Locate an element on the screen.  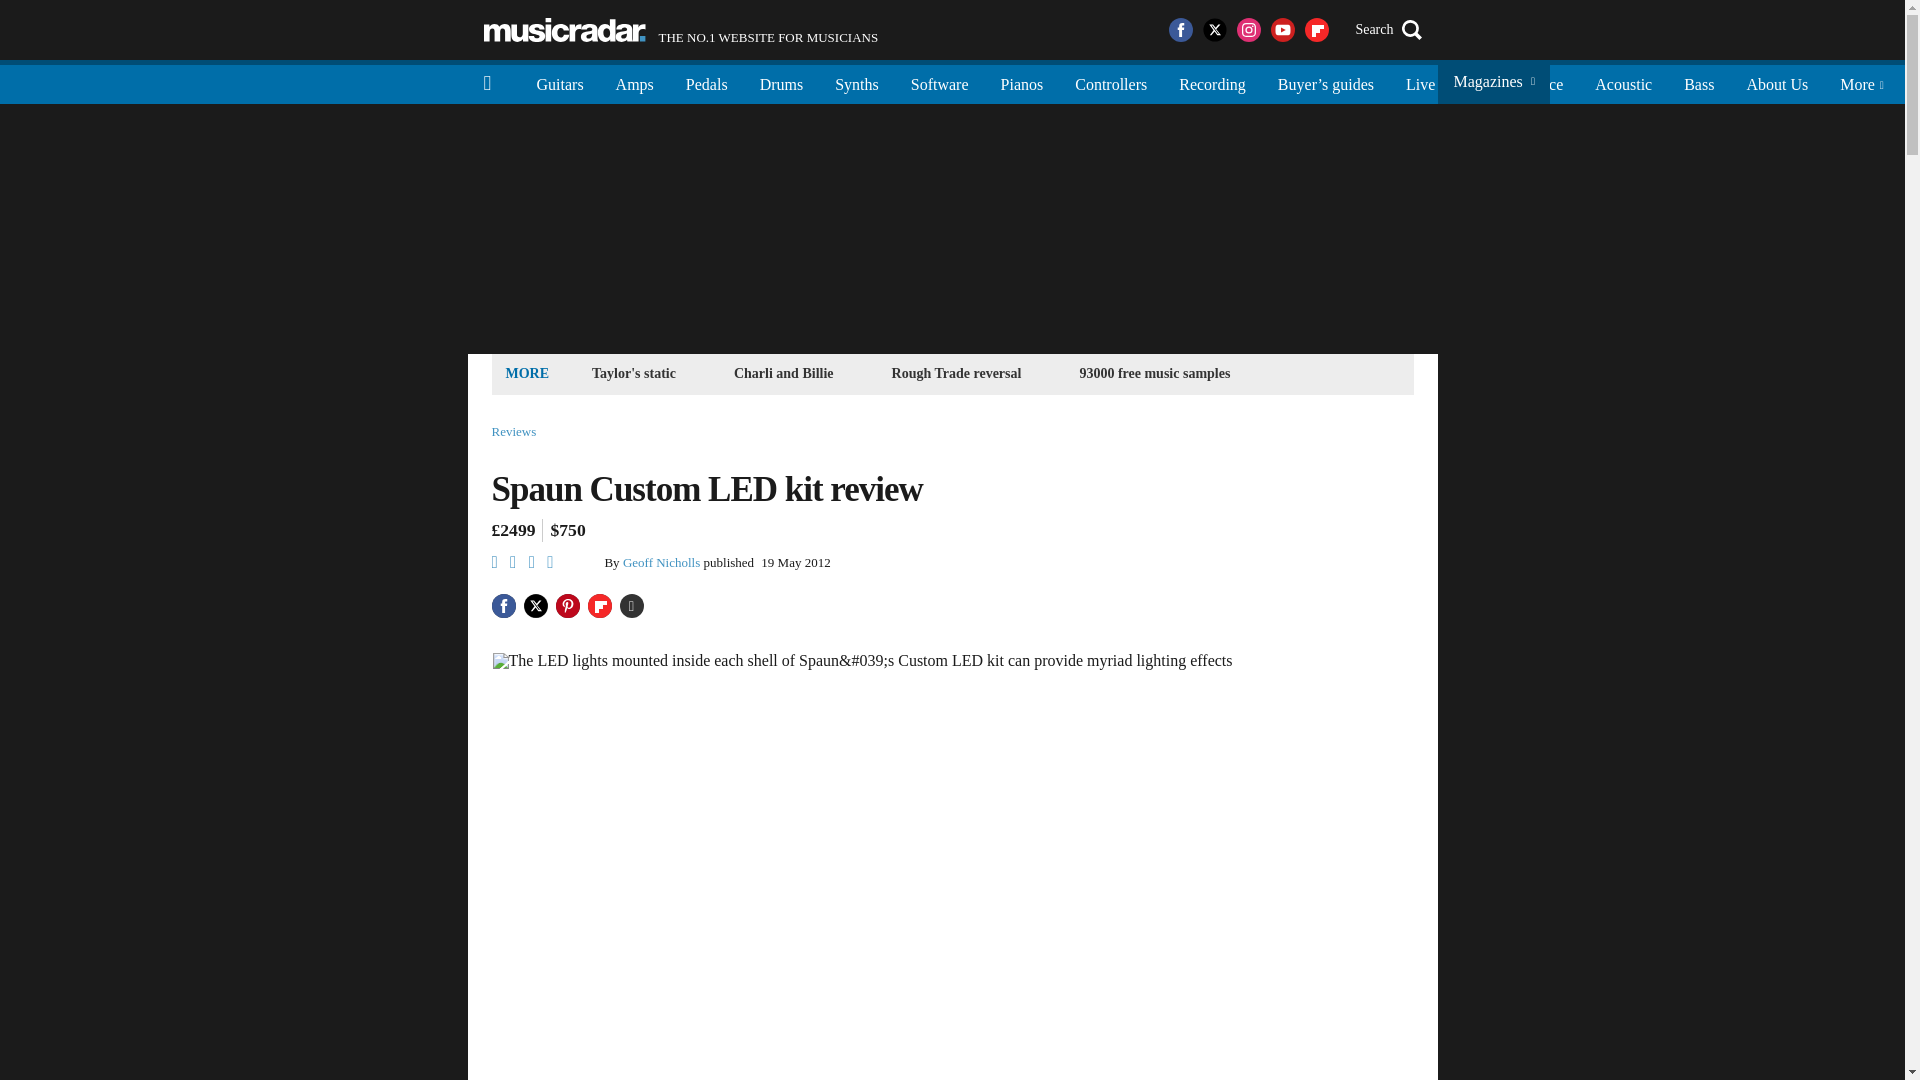
Recording is located at coordinates (1212, 82).